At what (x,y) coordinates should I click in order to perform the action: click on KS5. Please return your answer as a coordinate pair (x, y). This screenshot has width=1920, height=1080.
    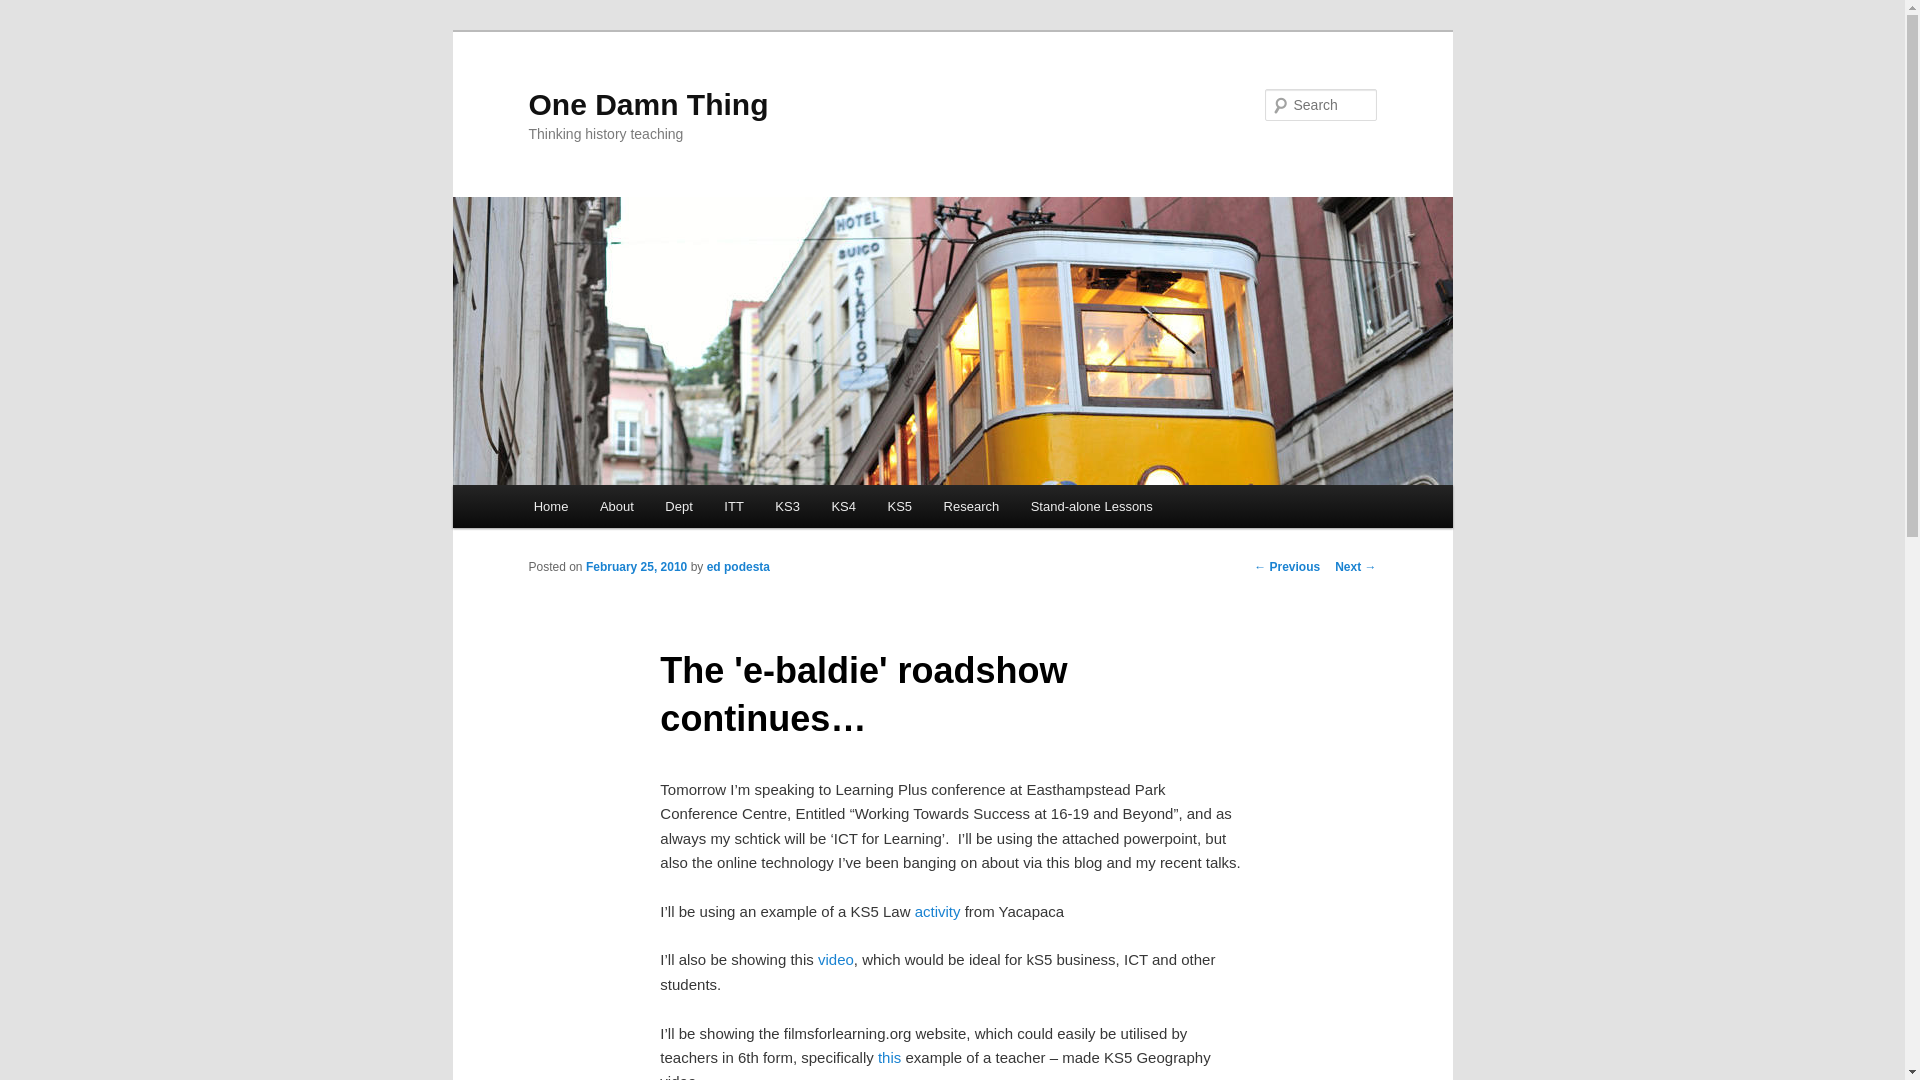
    Looking at the image, I should click on (899, 506).